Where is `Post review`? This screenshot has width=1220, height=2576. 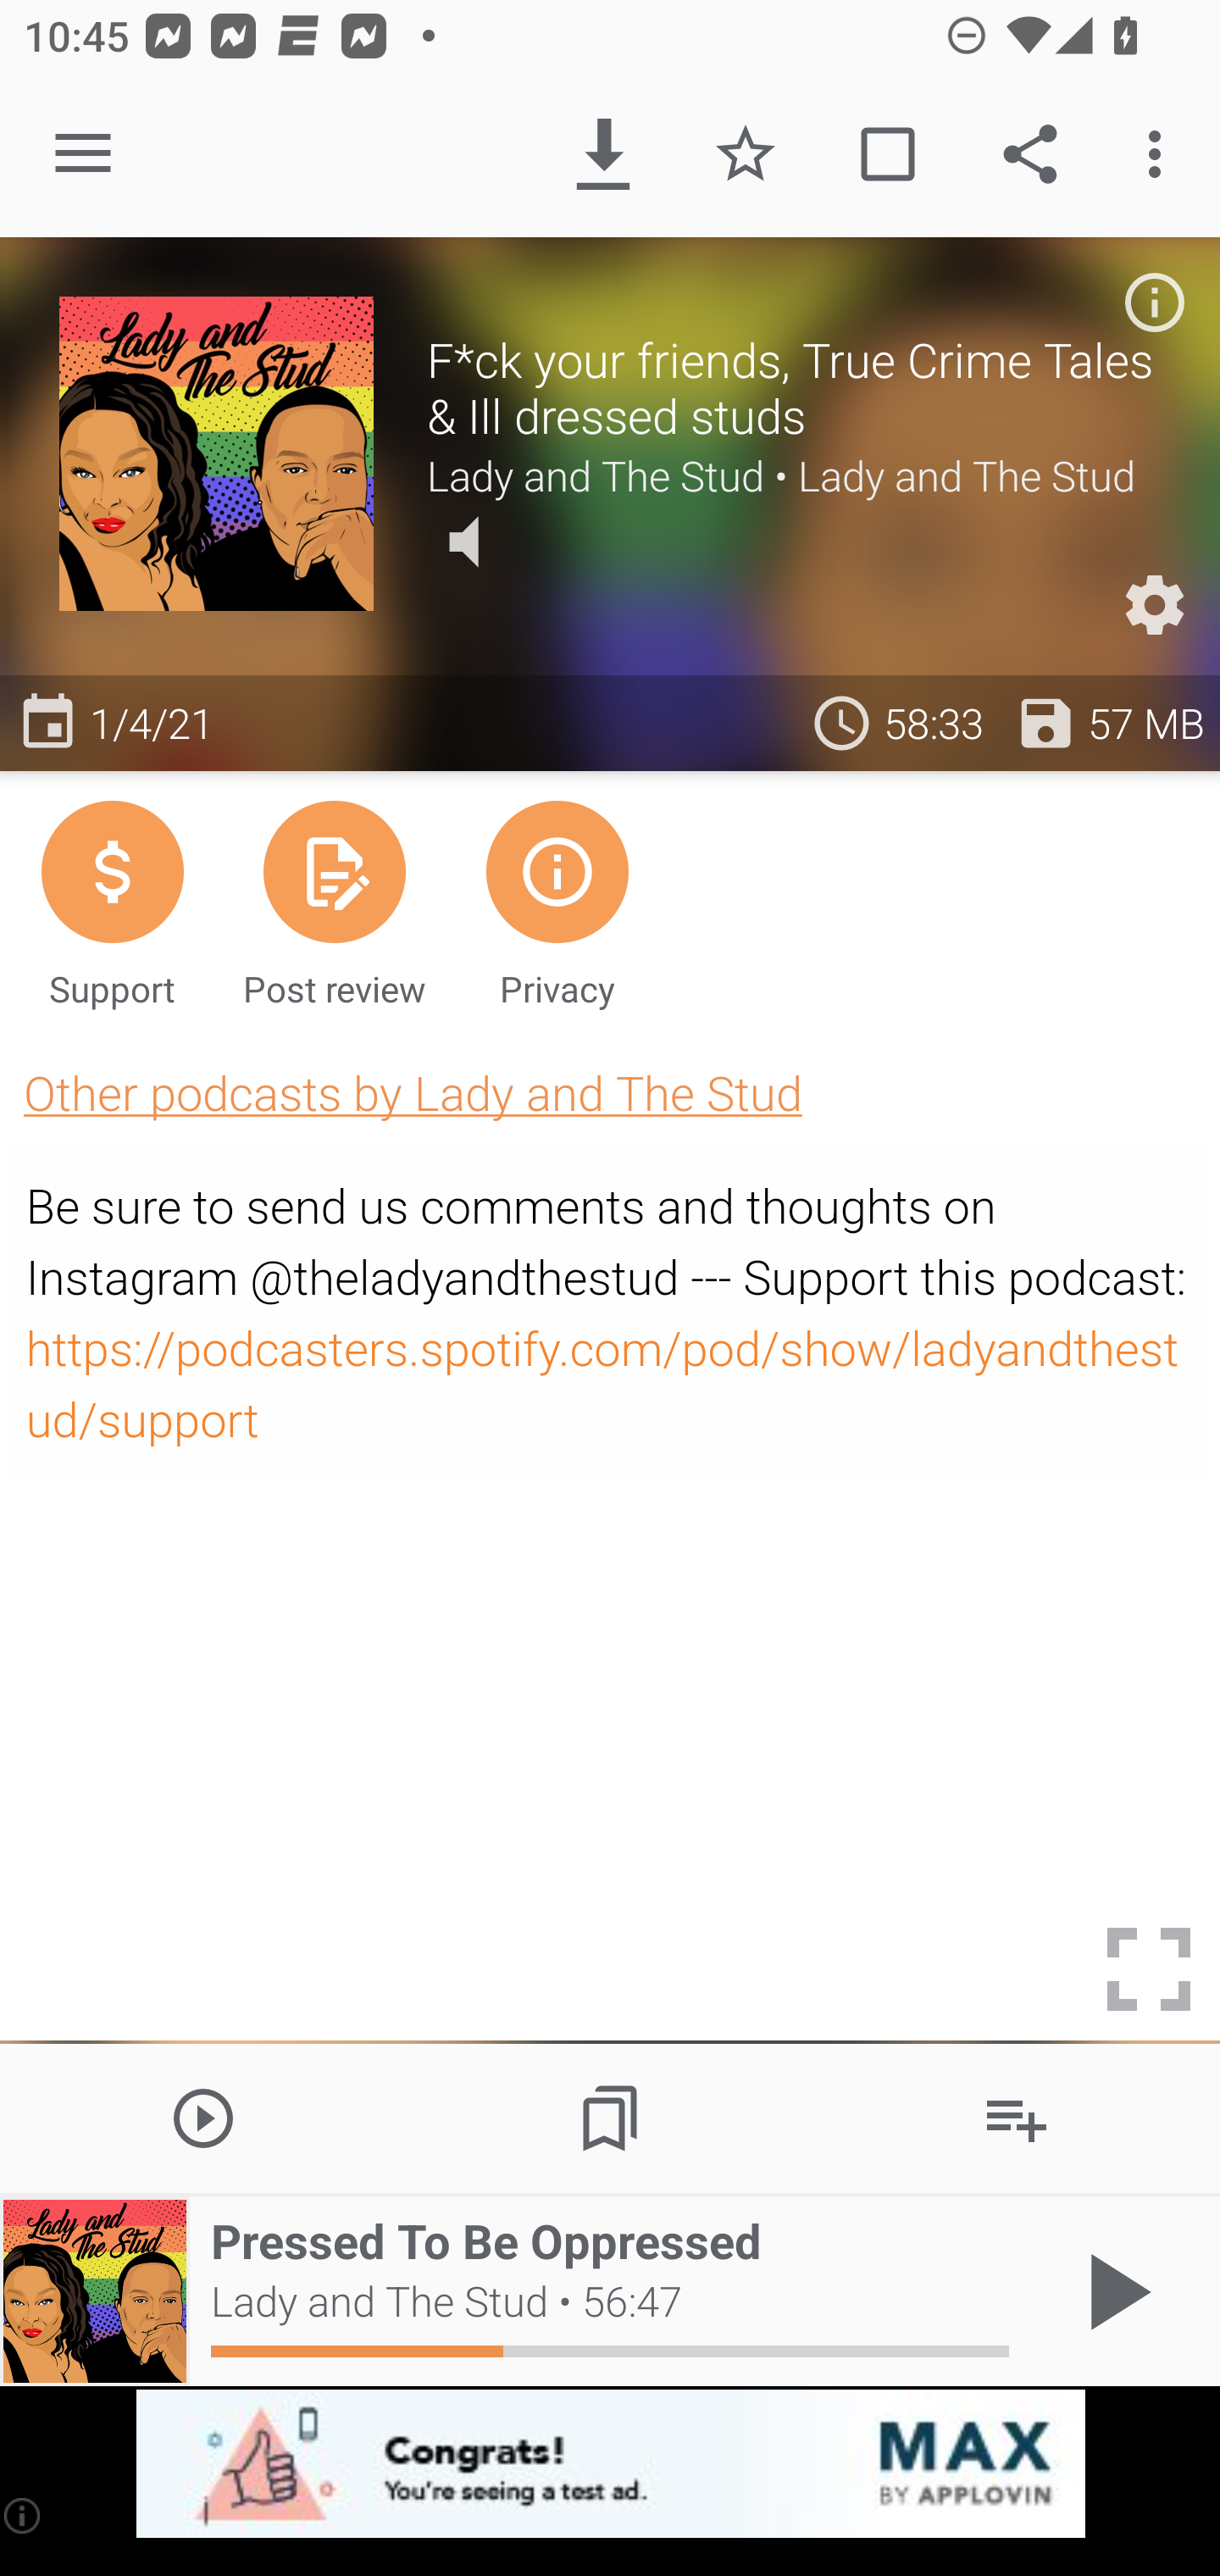
Post review is located at coordinates (334, 902).